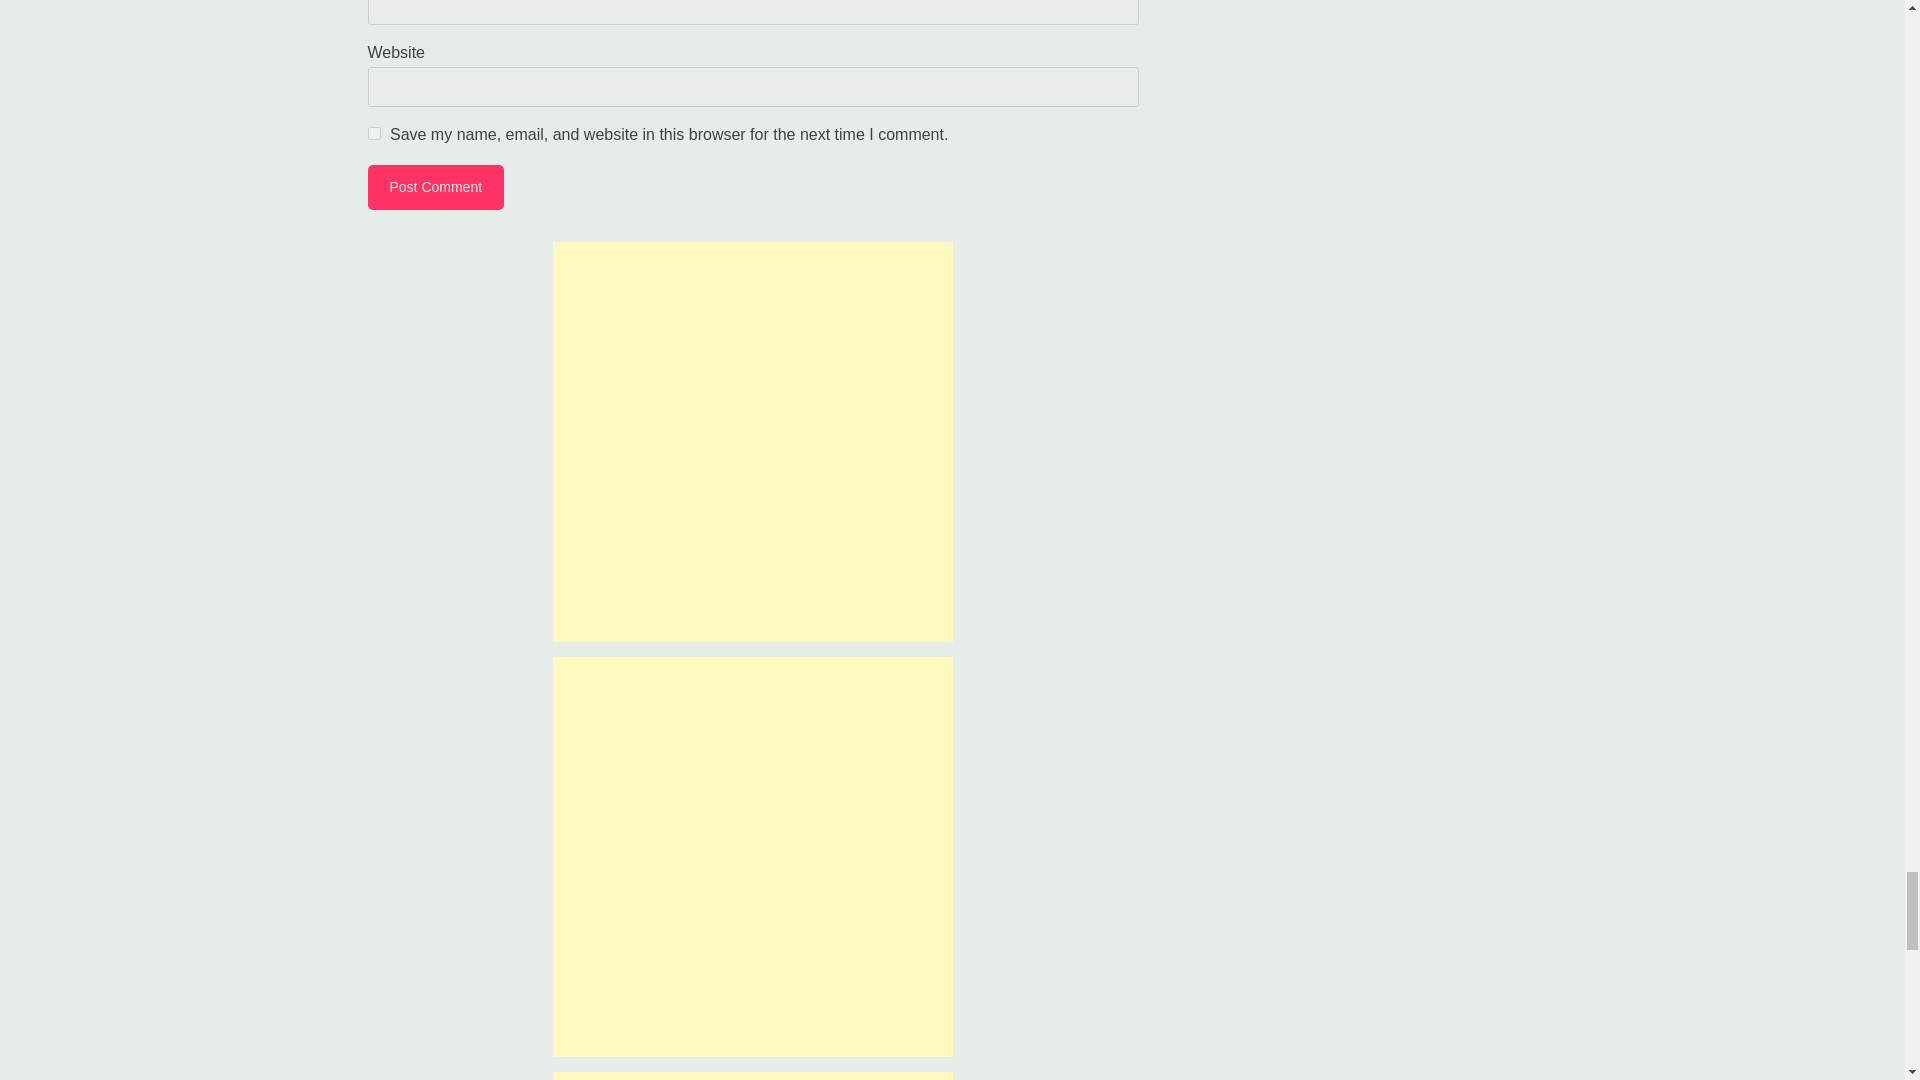 The width and height of the screenshot is (1920, 1080). Describe the element at coordinates (436, 187) in the screenshot. I see `Post Comment` at that location.